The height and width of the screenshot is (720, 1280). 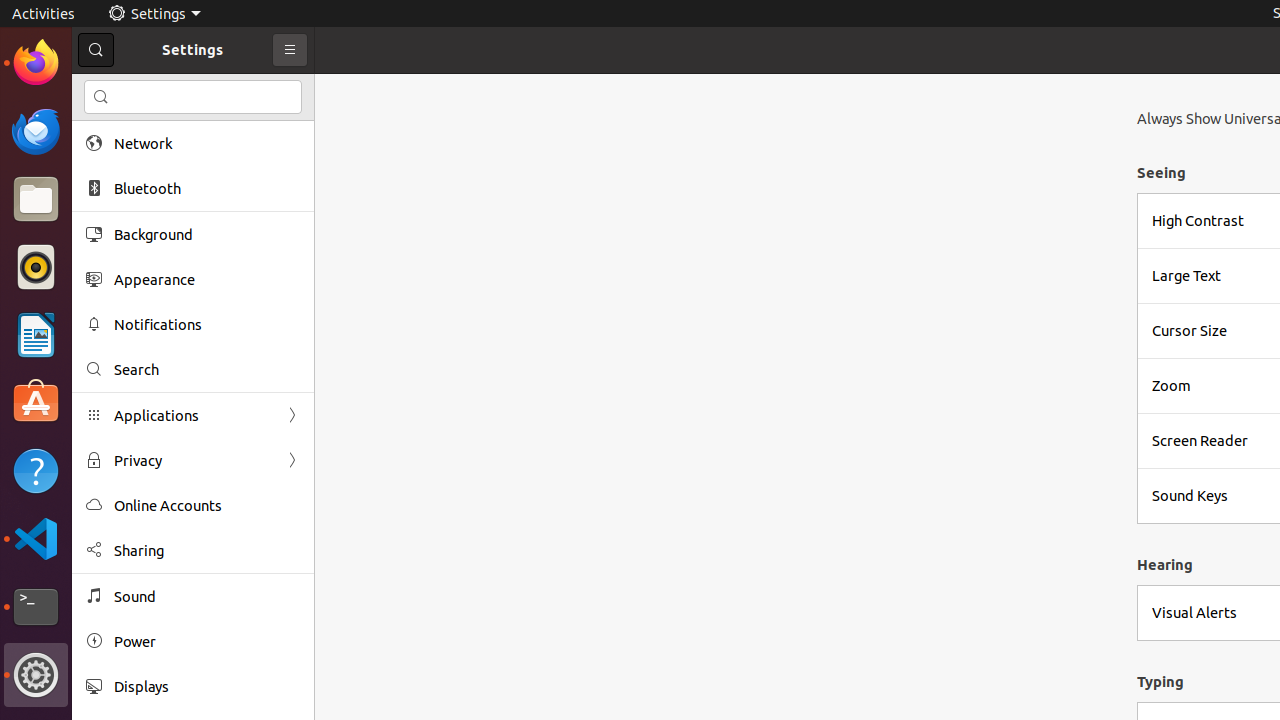 I want to click on Activities, so click(x=44, y=14).